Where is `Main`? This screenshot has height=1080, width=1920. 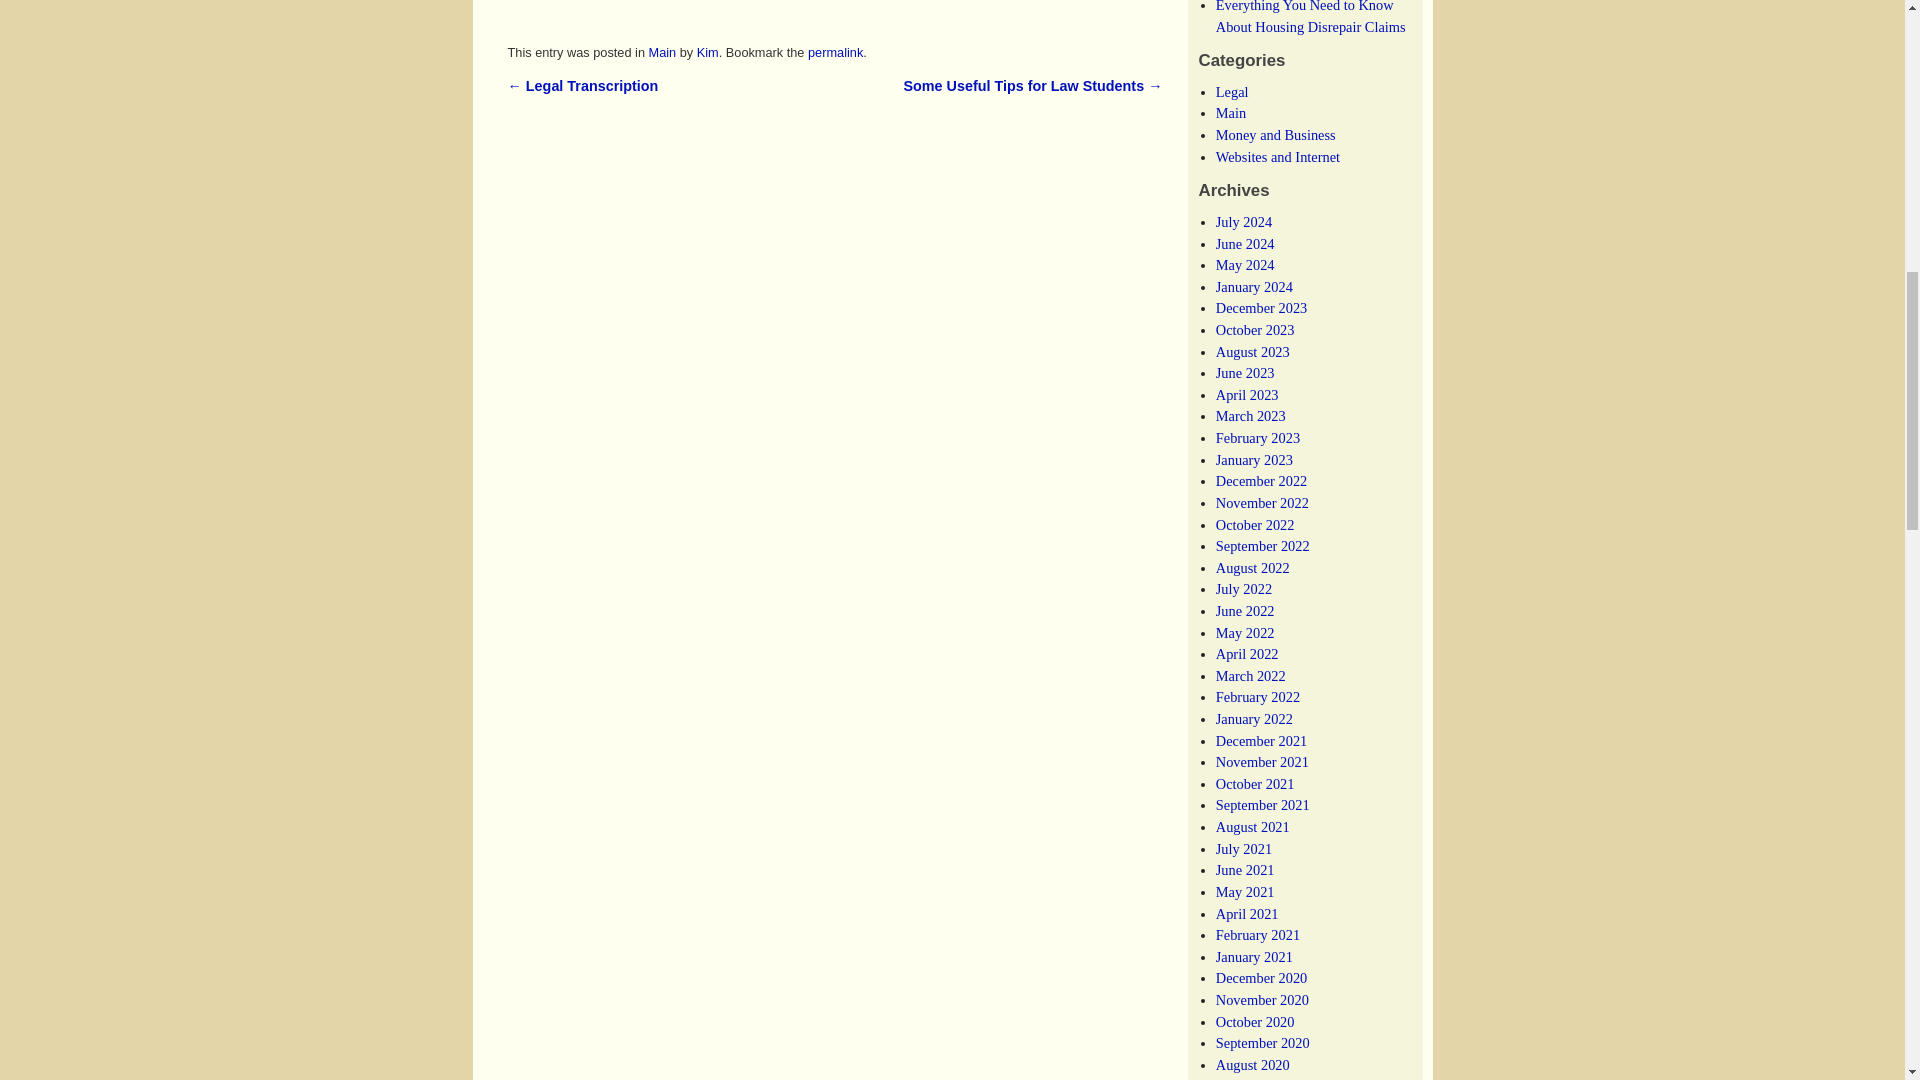
Main is located at coordinates (662, 52).